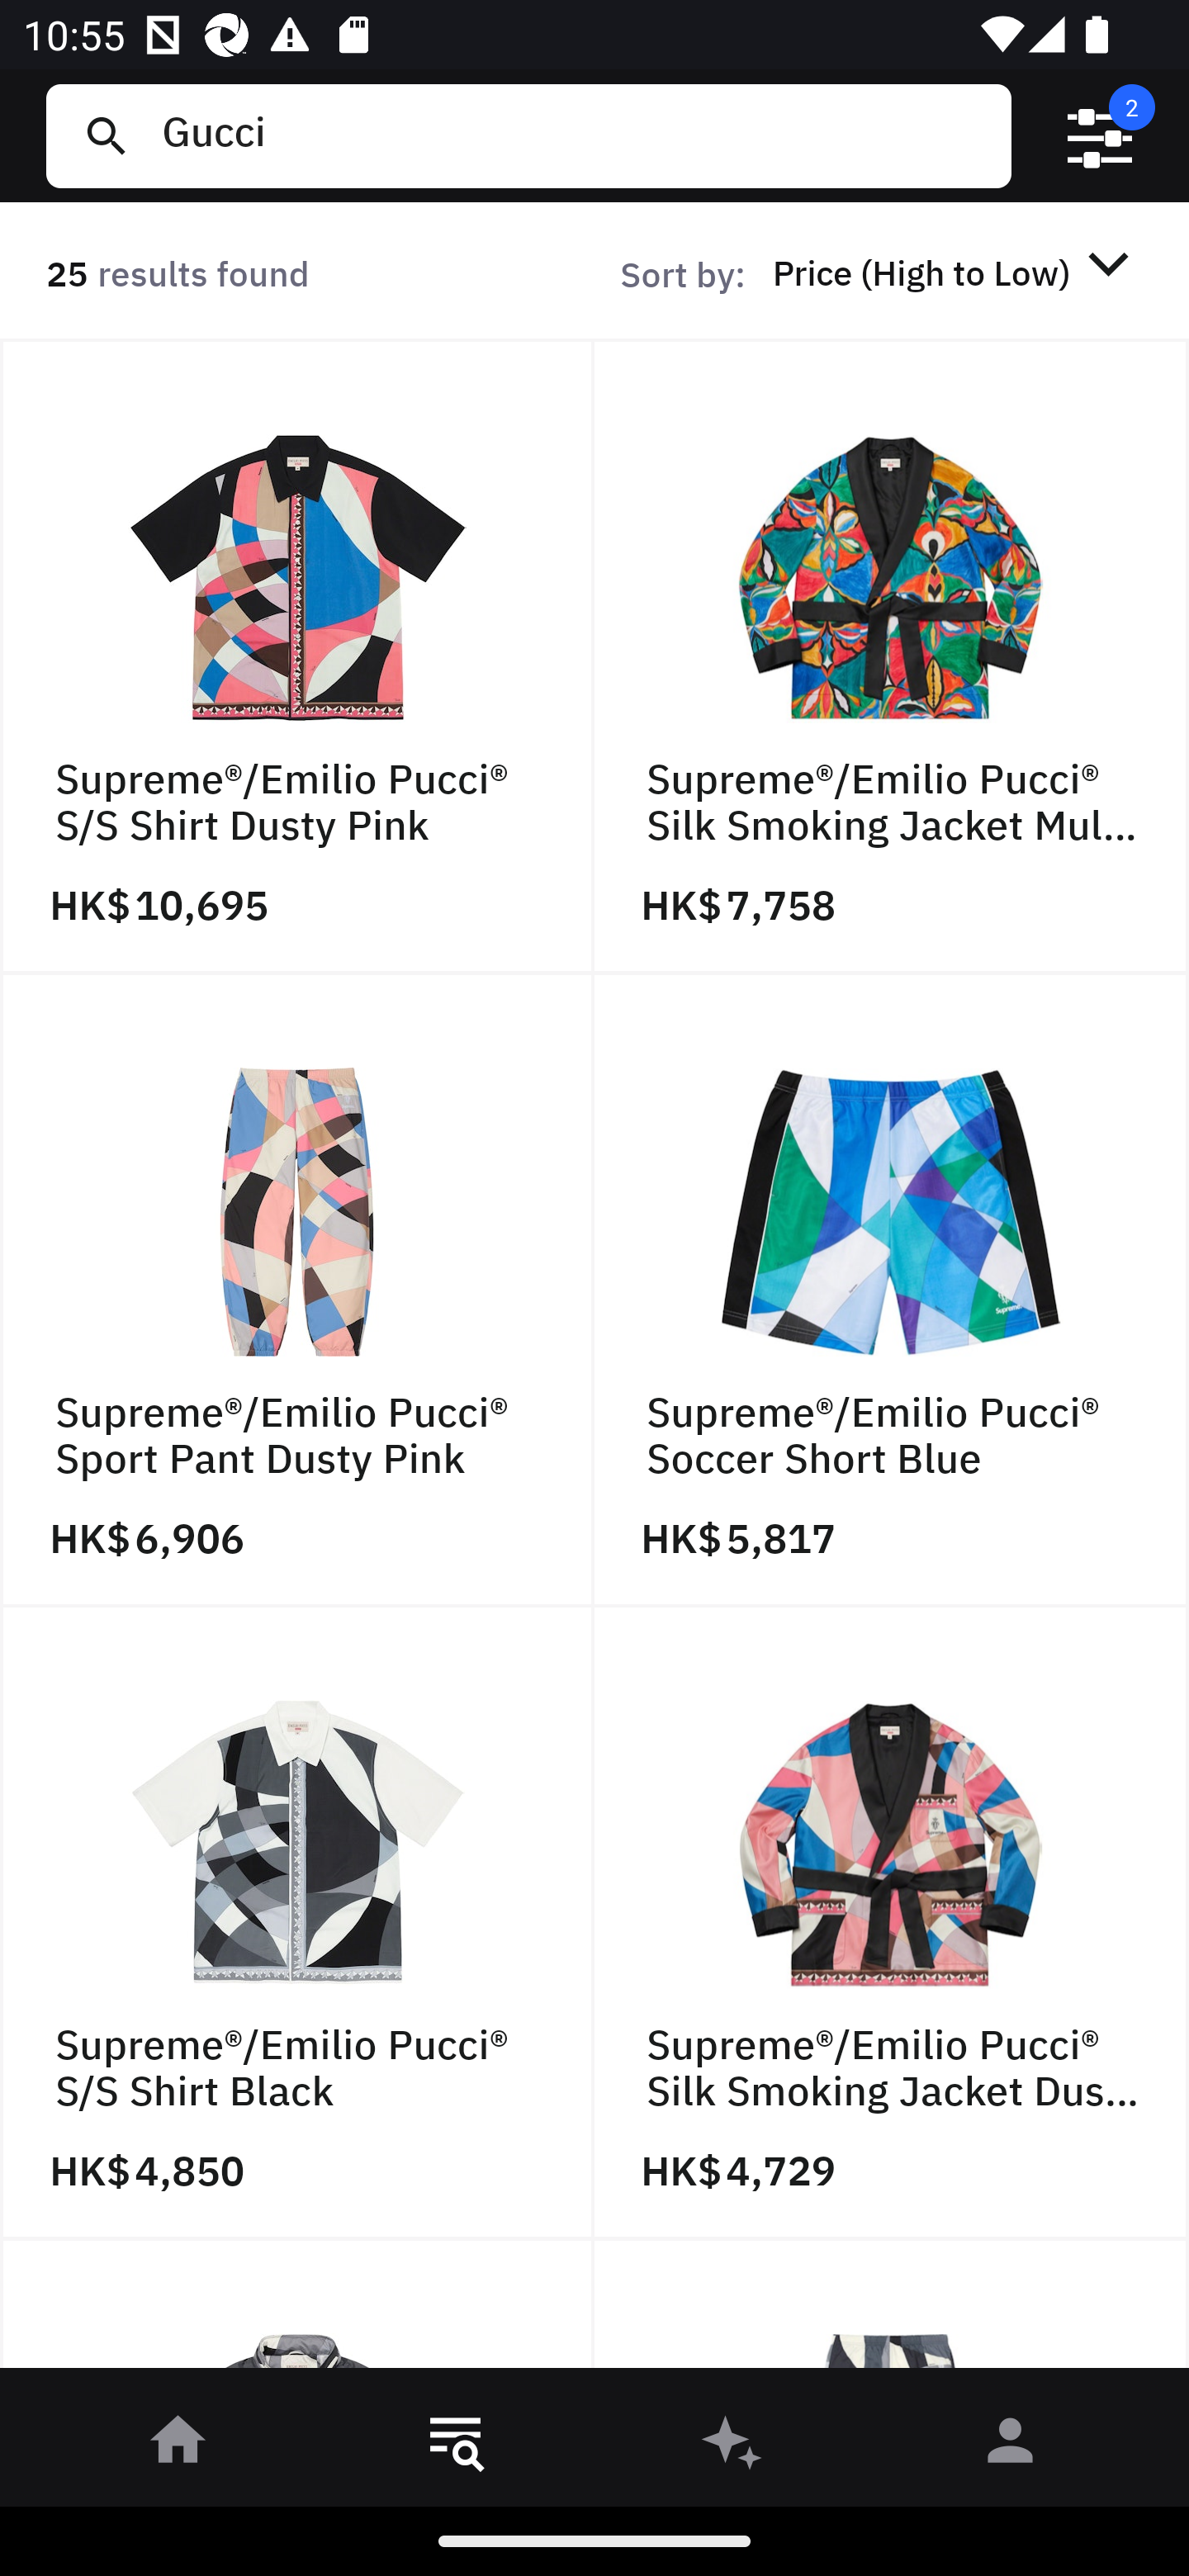 This screenshot has width=1189, height=2576. I want to click on Price (High to Low) , so click(956, 272).